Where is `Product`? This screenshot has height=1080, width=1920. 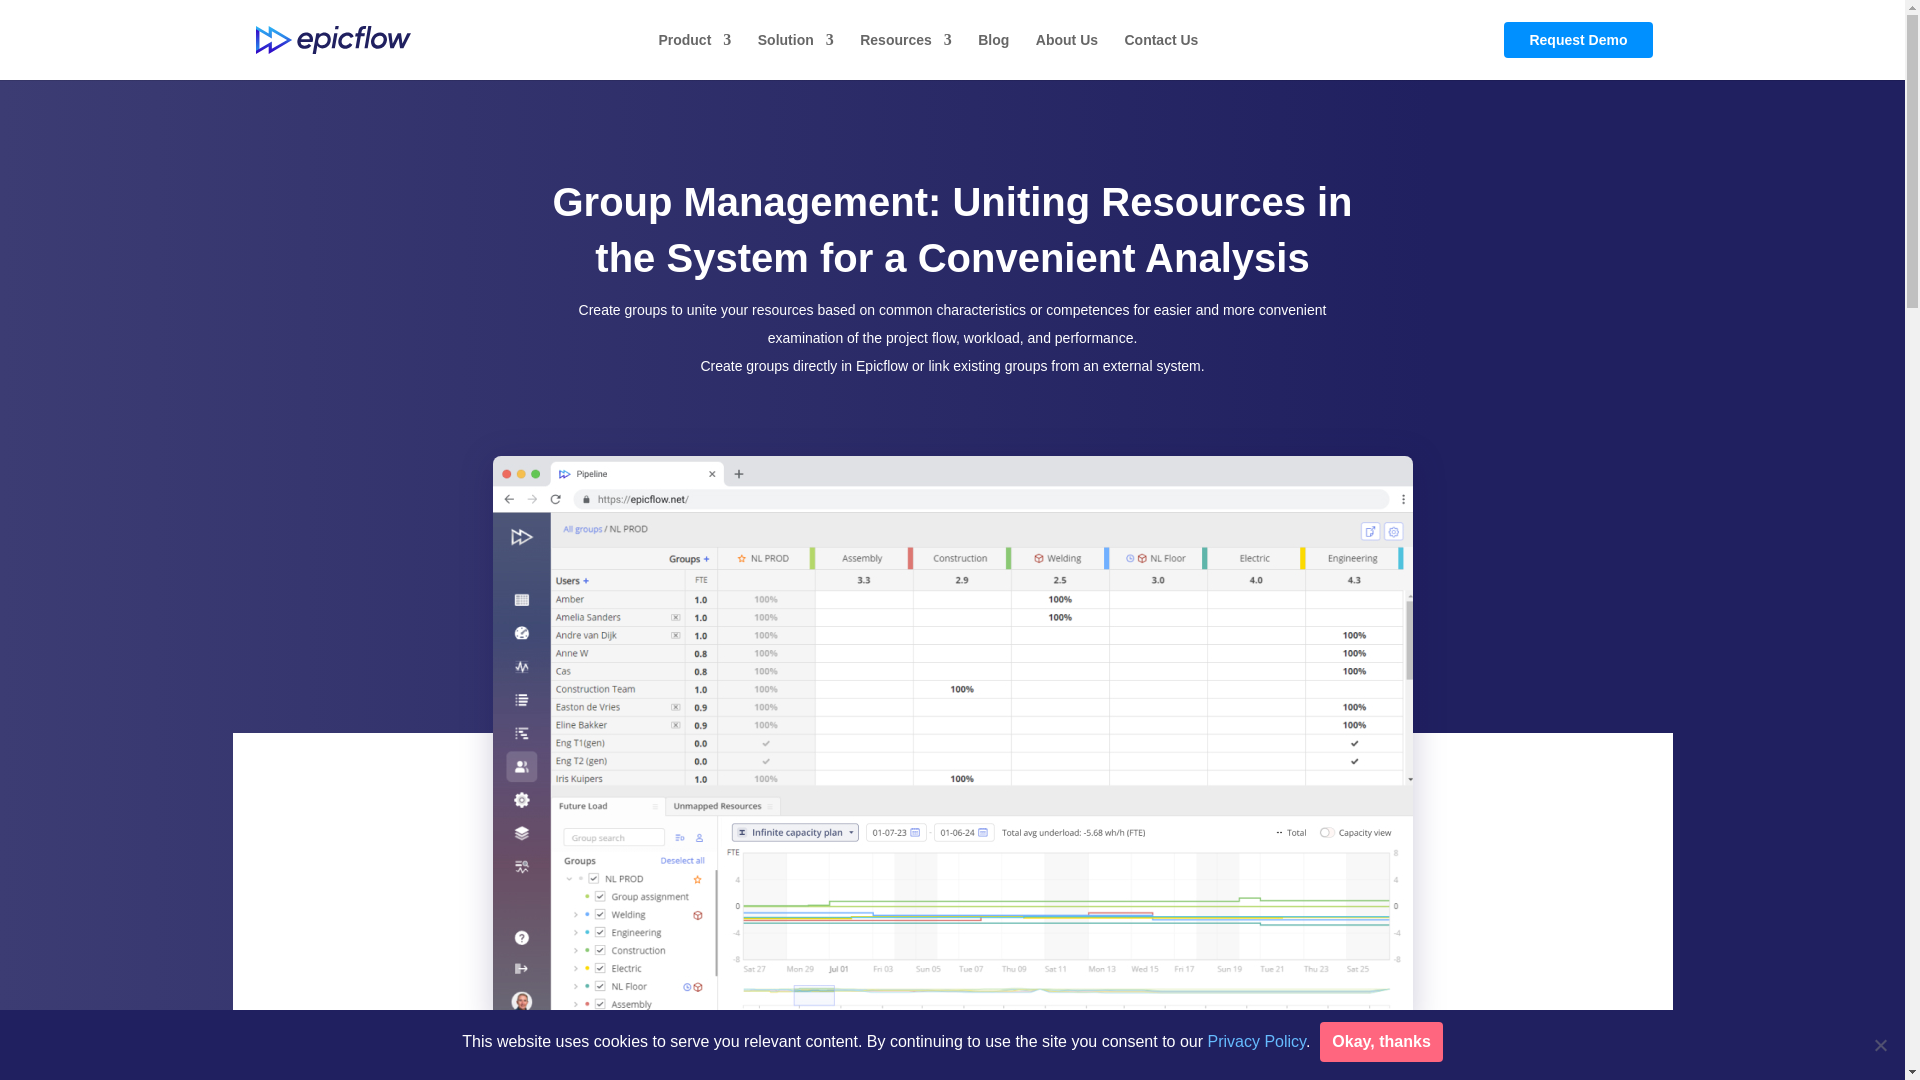
Product is located at coordinates (694, 56).